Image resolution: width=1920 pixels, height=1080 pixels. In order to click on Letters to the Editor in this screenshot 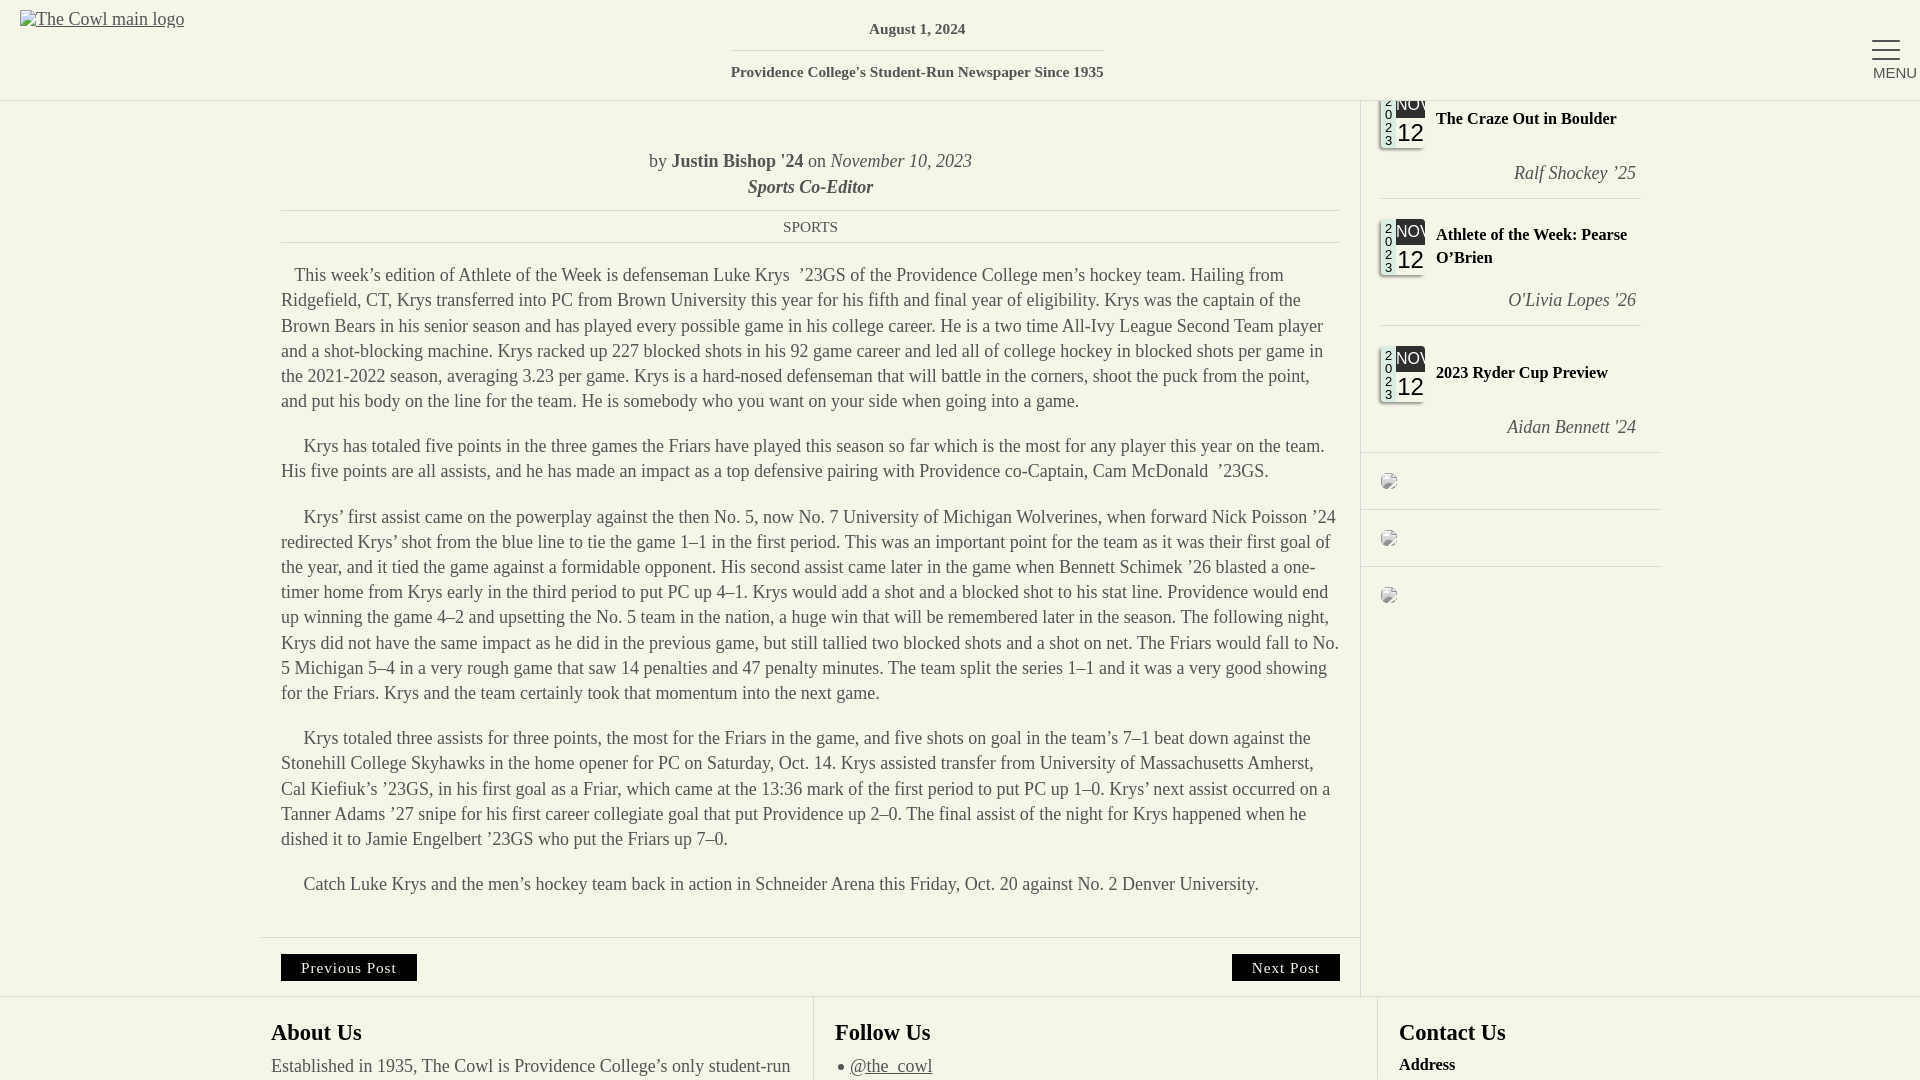, I will do `click(1682, 98)`.